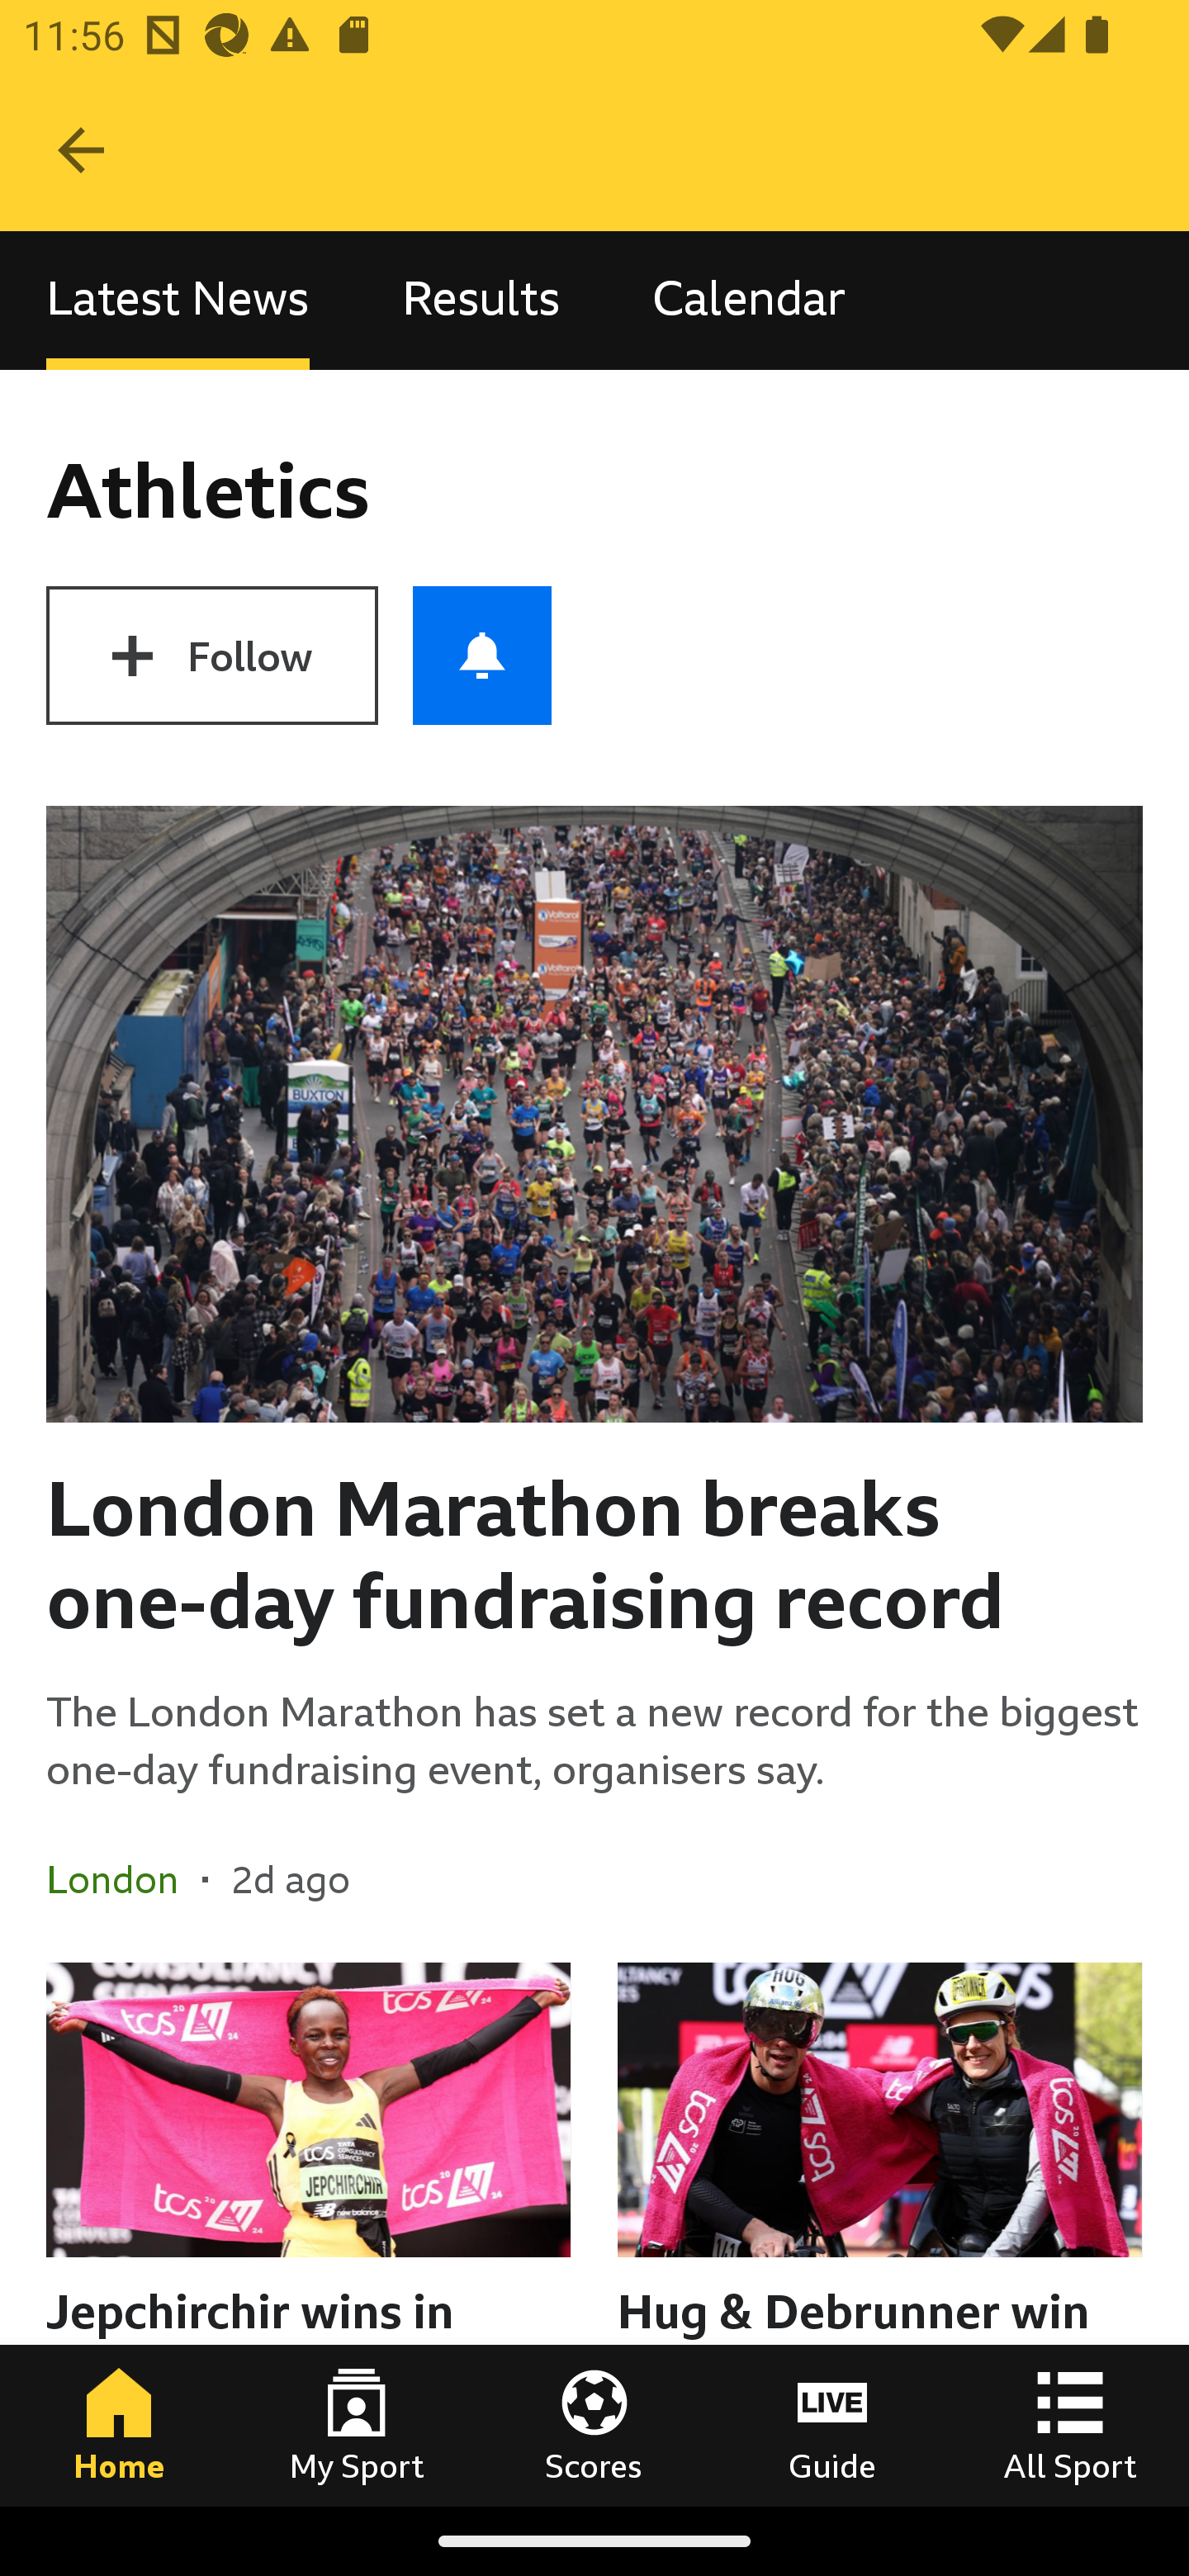 Image resolution: width=1189 pixels, height=2576 pixels. What do you see at coordinates (594, 2425) in the screenshot?
I see `Scores` at bounding box center [594, 2425].